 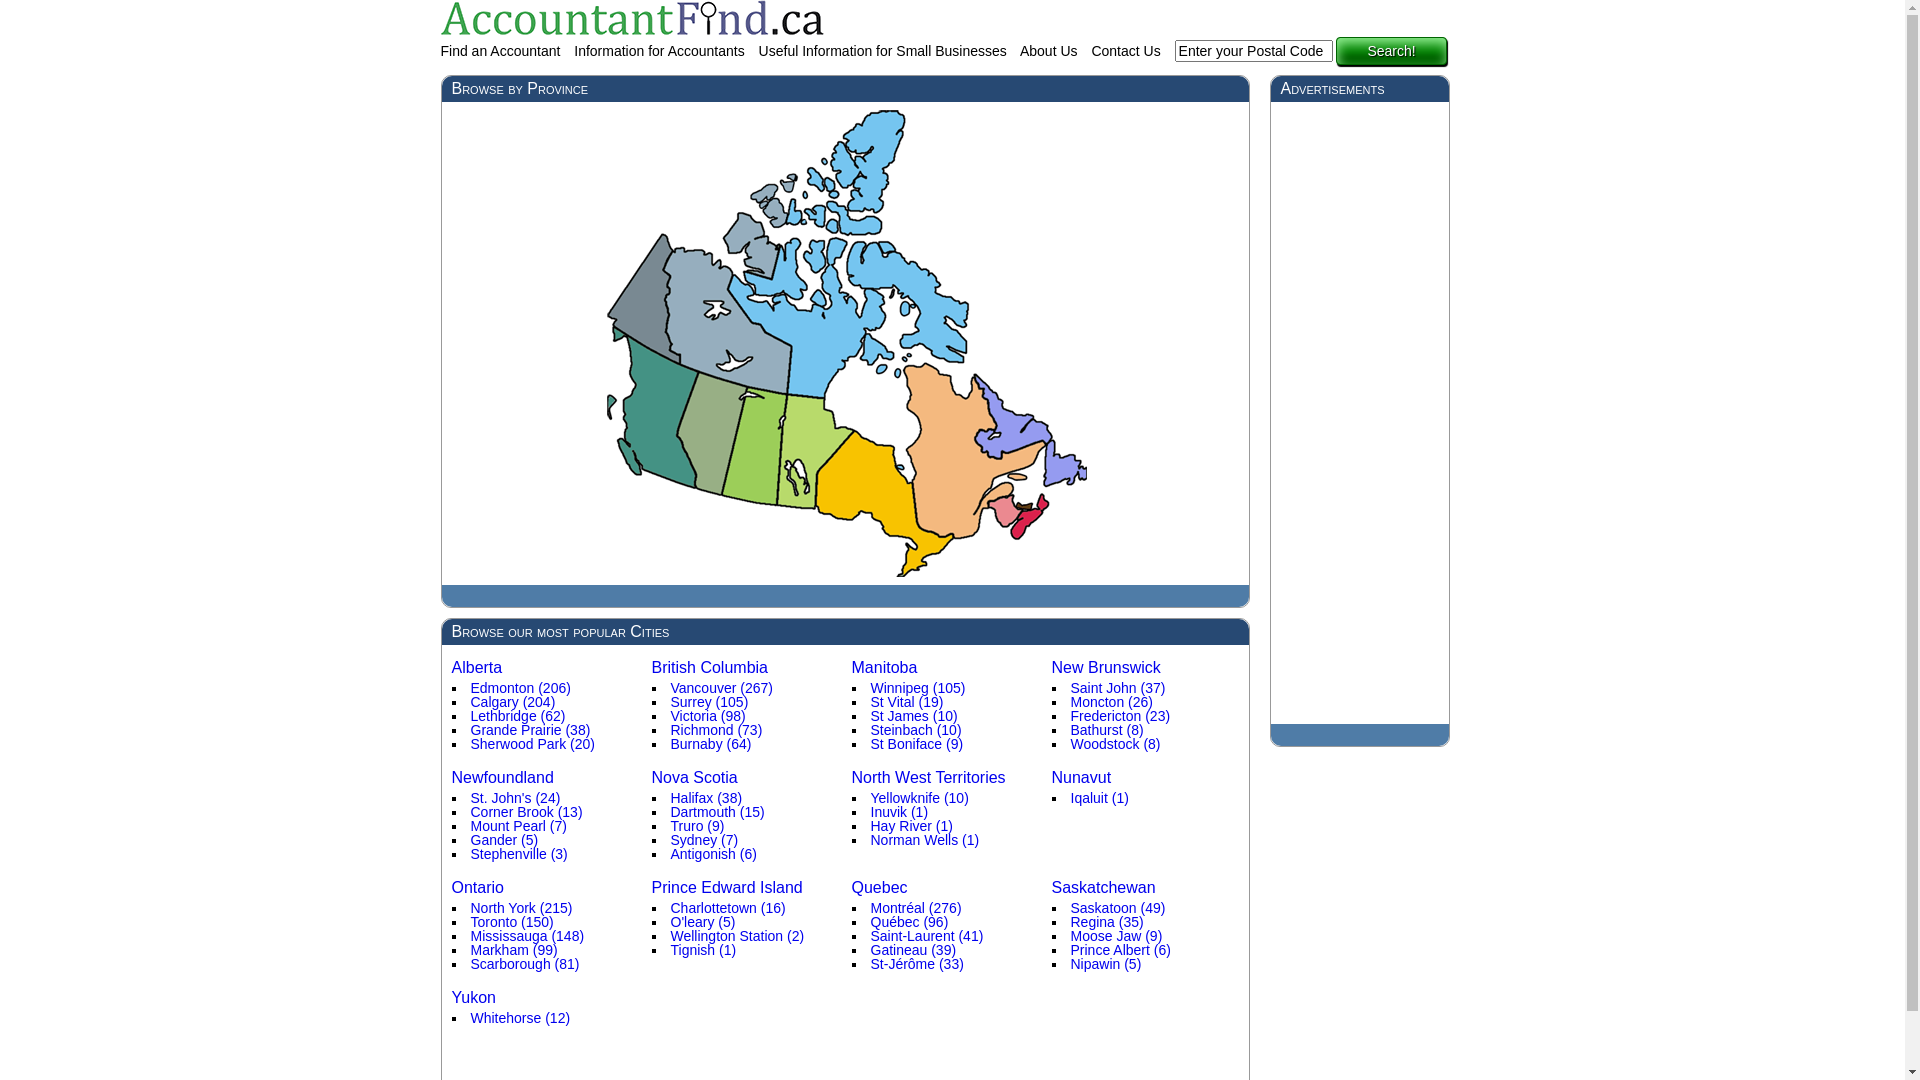 I want to click on Steinbach (10), so click(x=916, y=732).